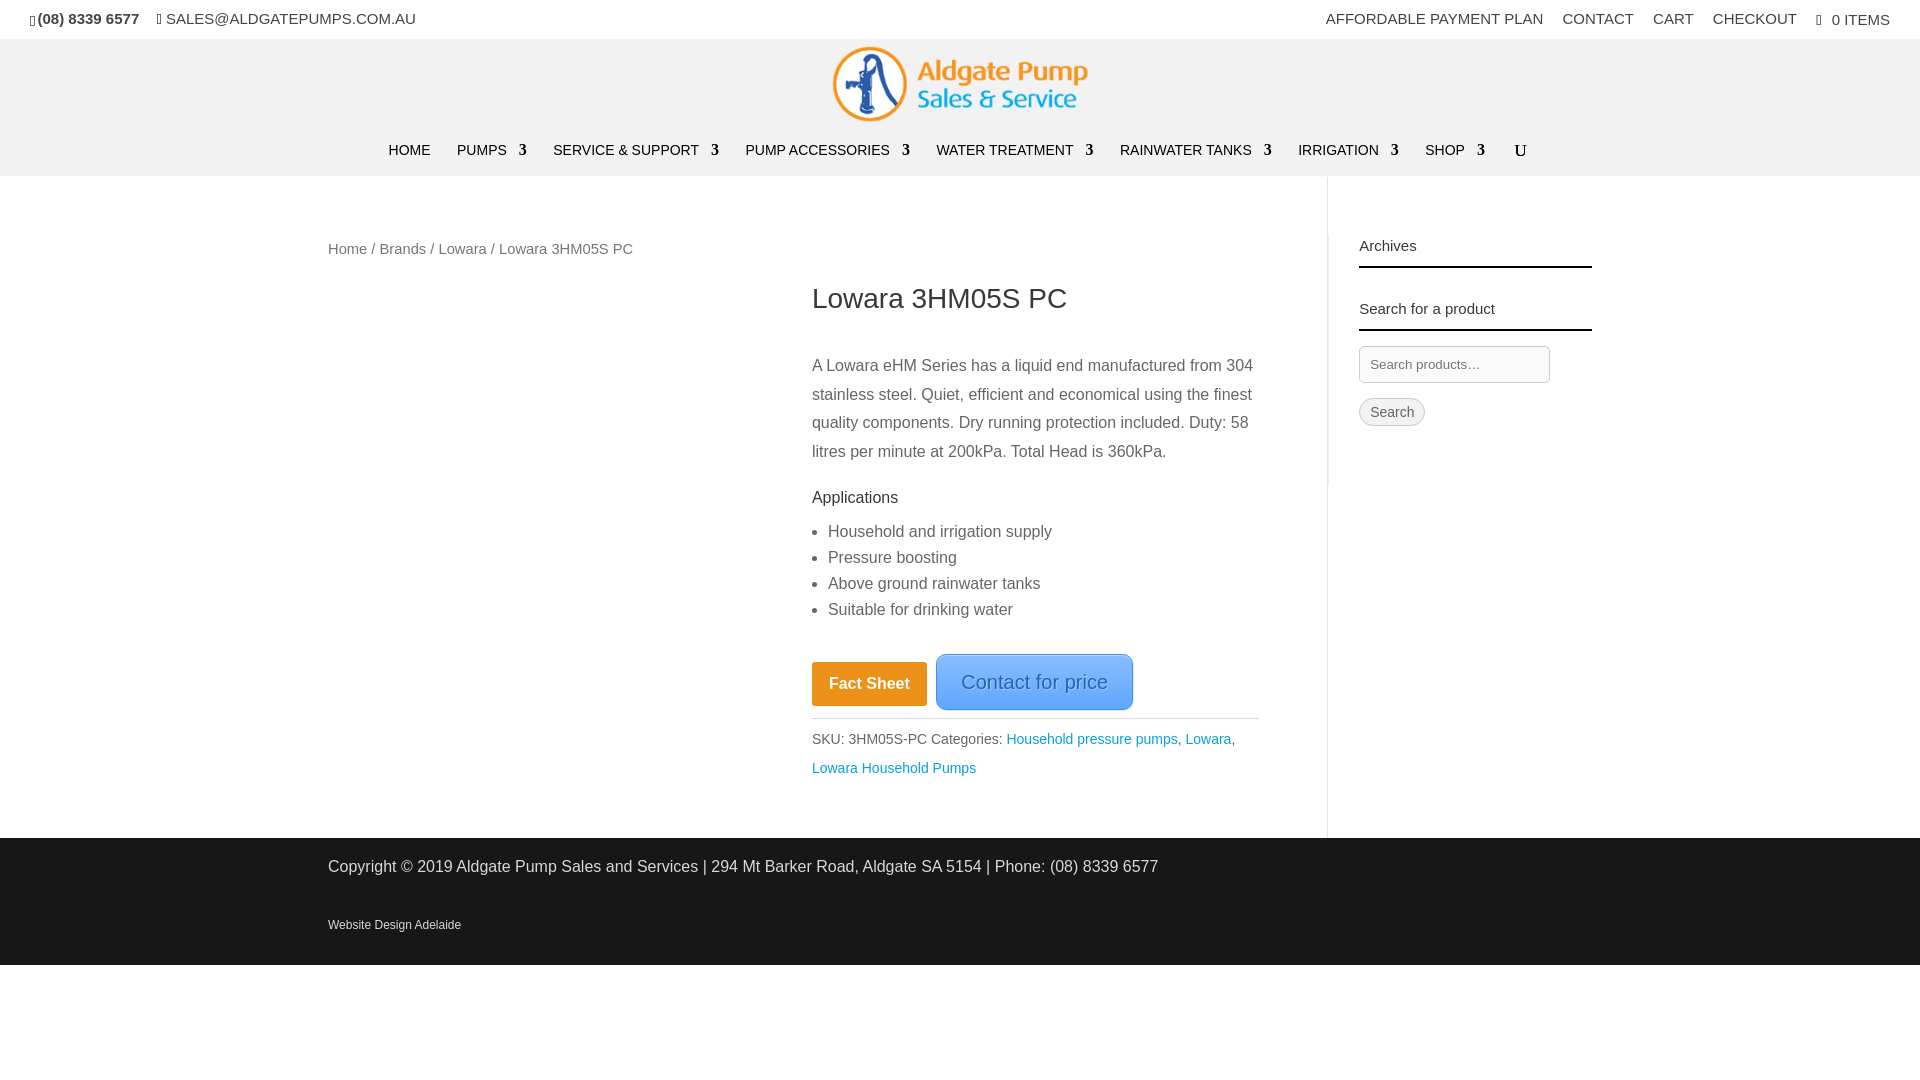 The width and height of the screenshot is (1920, 1080). Describe the element at coordinates (1598, 23) in the screenshot. I see `CONTACT` at that location.